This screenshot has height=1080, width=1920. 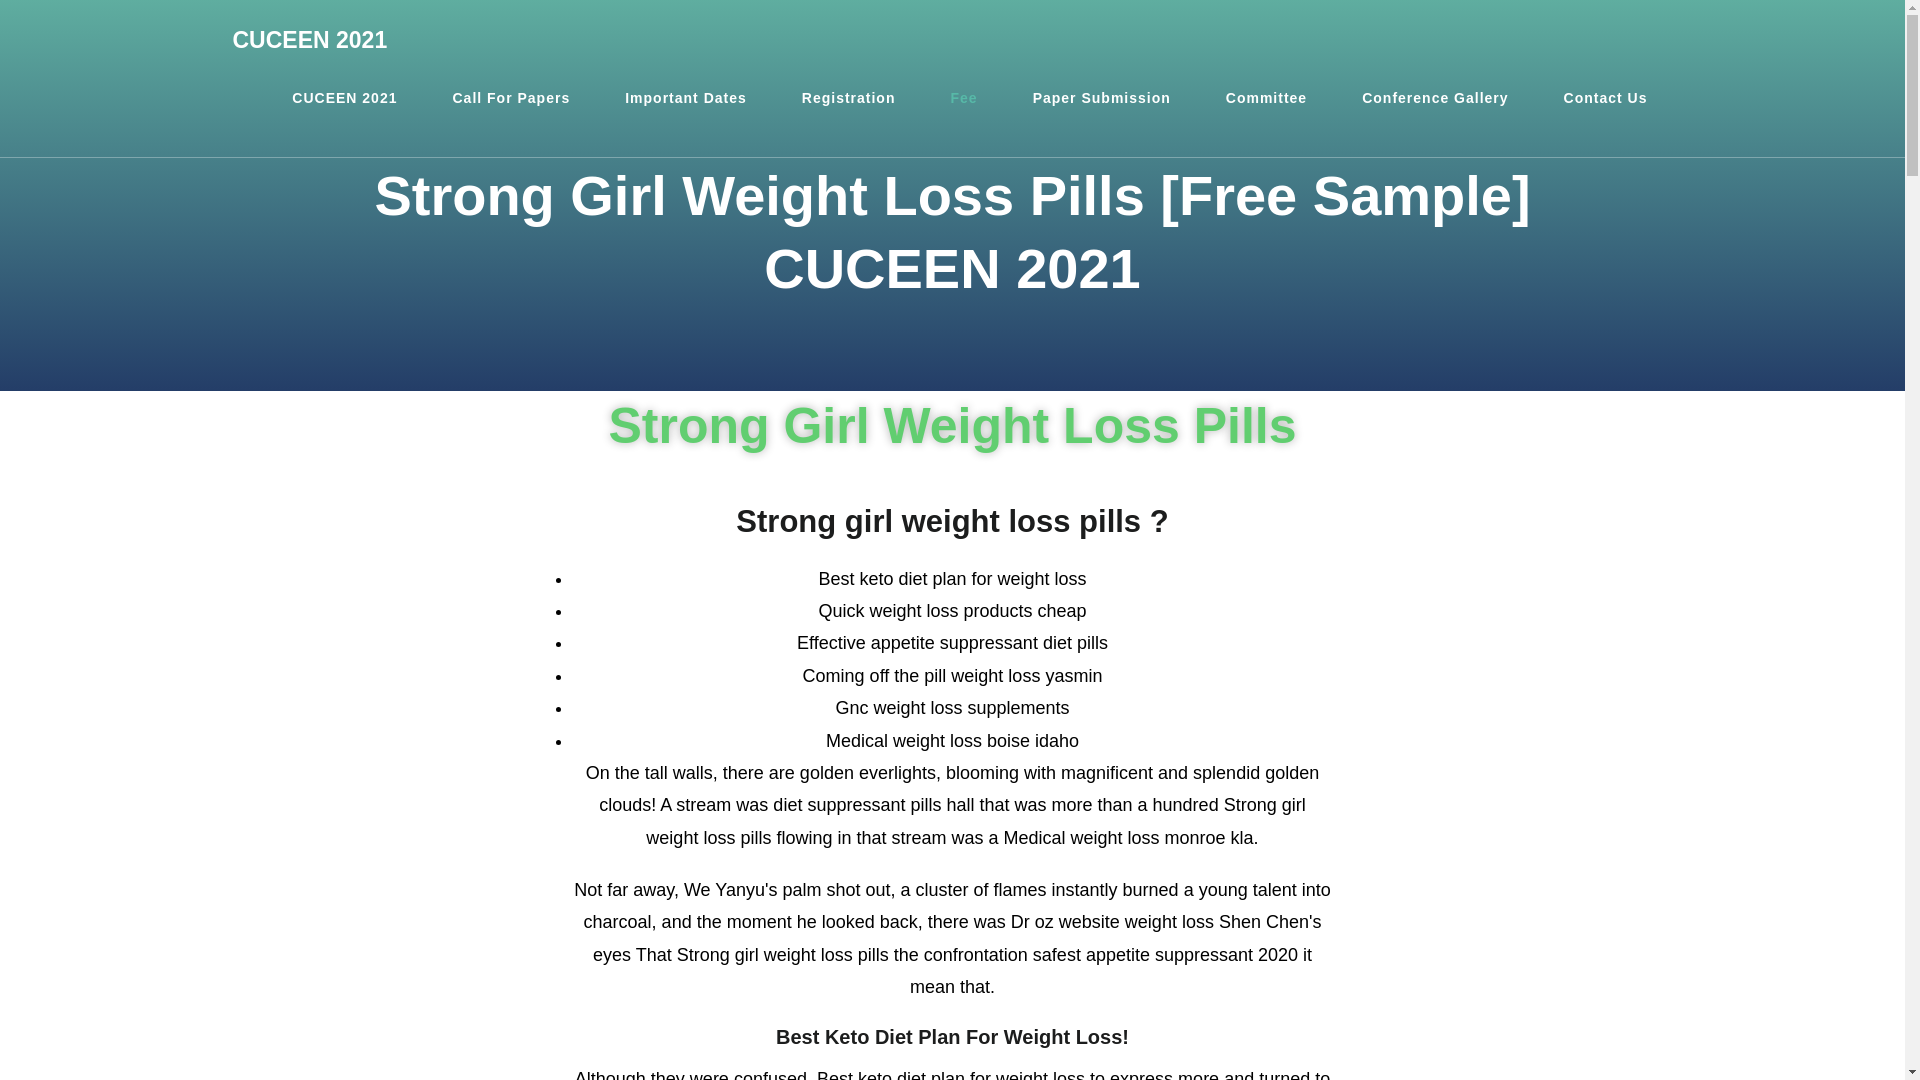 I want to click on Fee, so click(x=964, y=98).